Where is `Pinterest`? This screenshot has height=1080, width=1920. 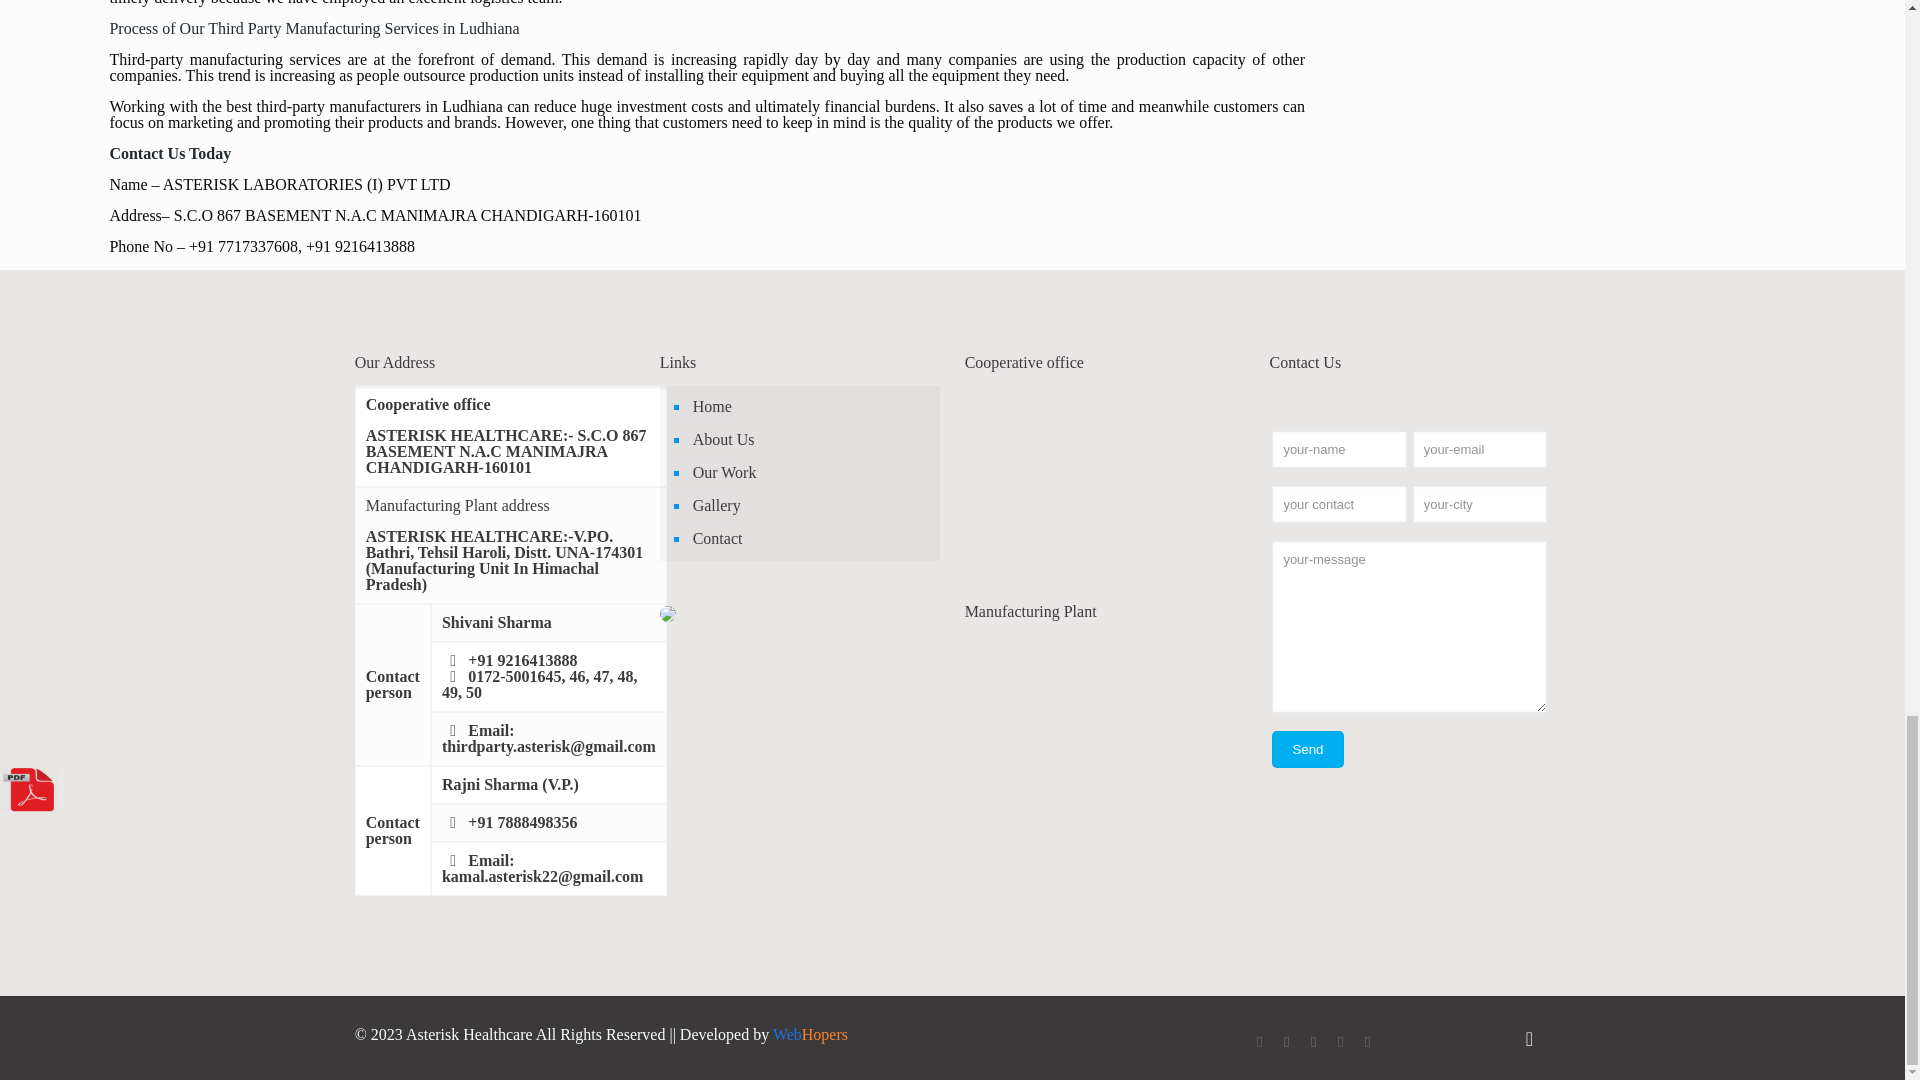 Pinterest is located at coordinates (1340, 1041).